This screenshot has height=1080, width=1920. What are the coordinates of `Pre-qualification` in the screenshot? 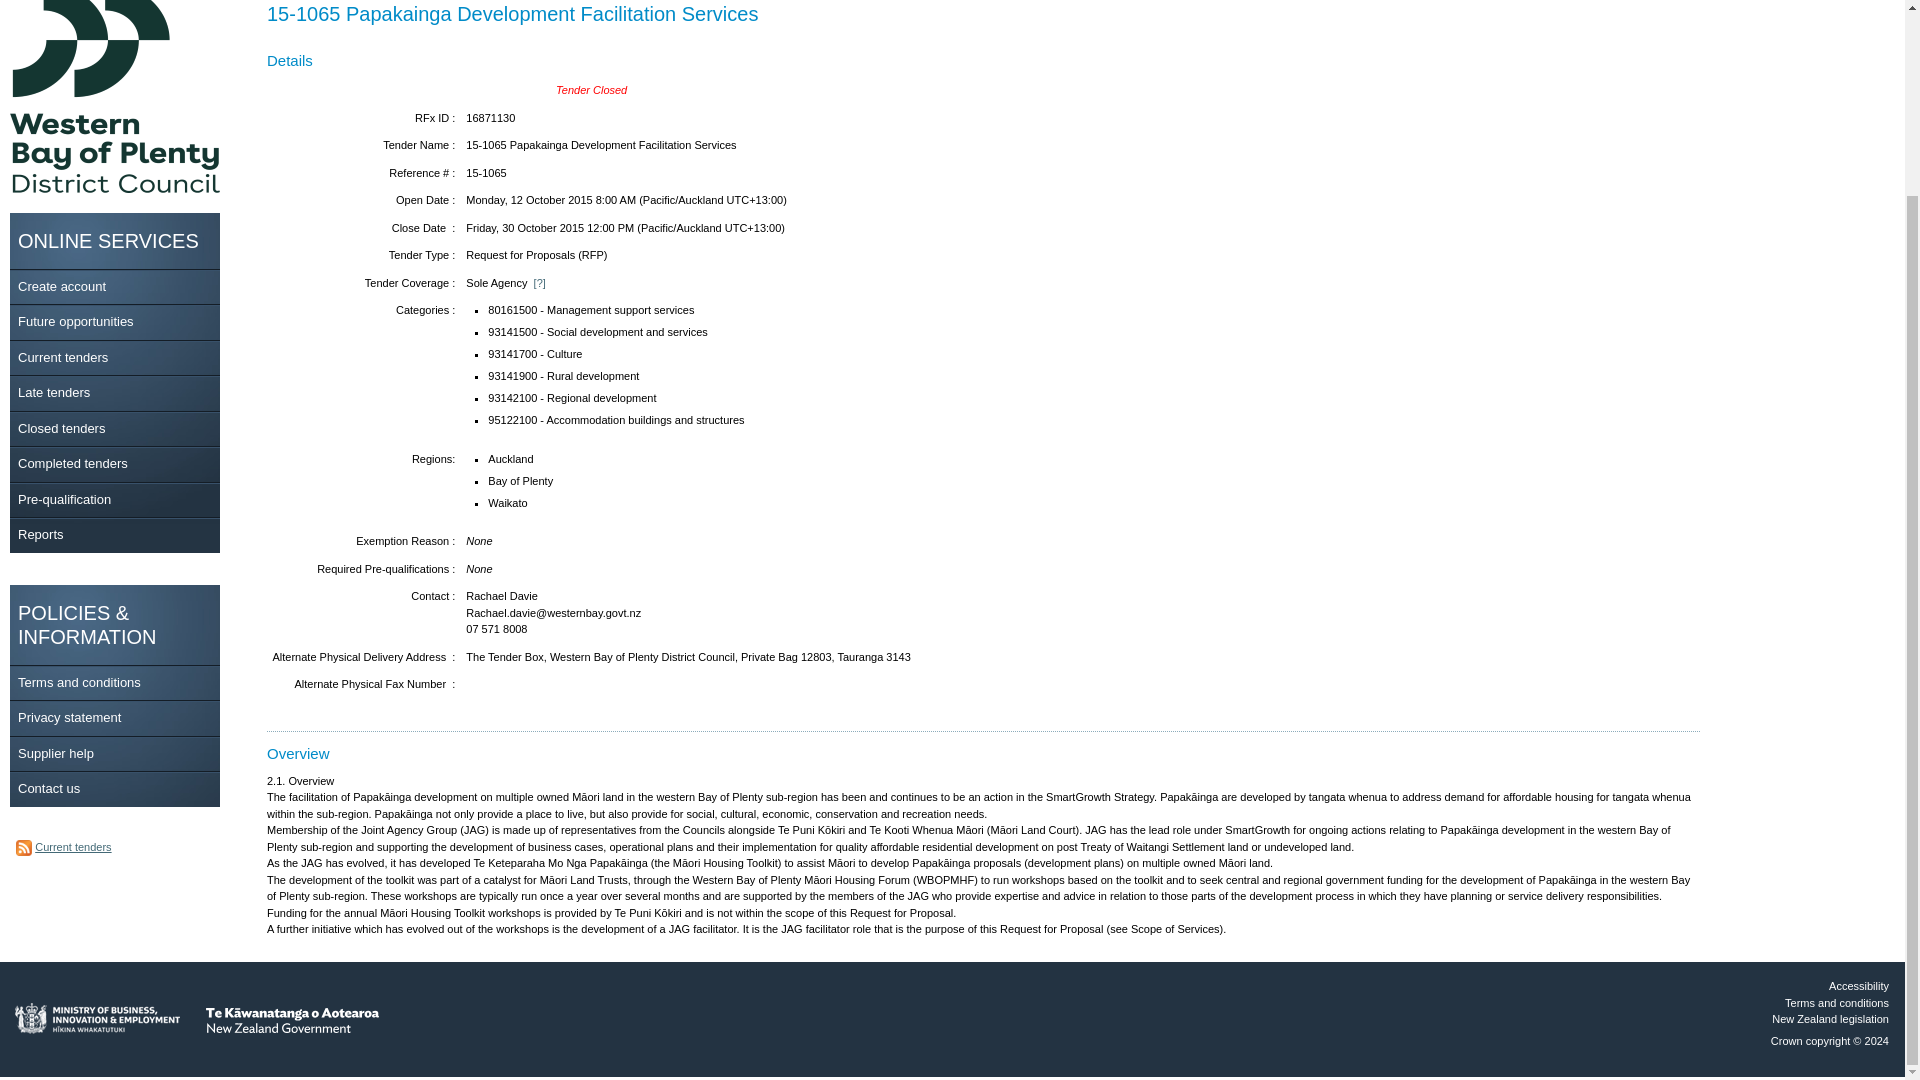 It's located at (64, 498).